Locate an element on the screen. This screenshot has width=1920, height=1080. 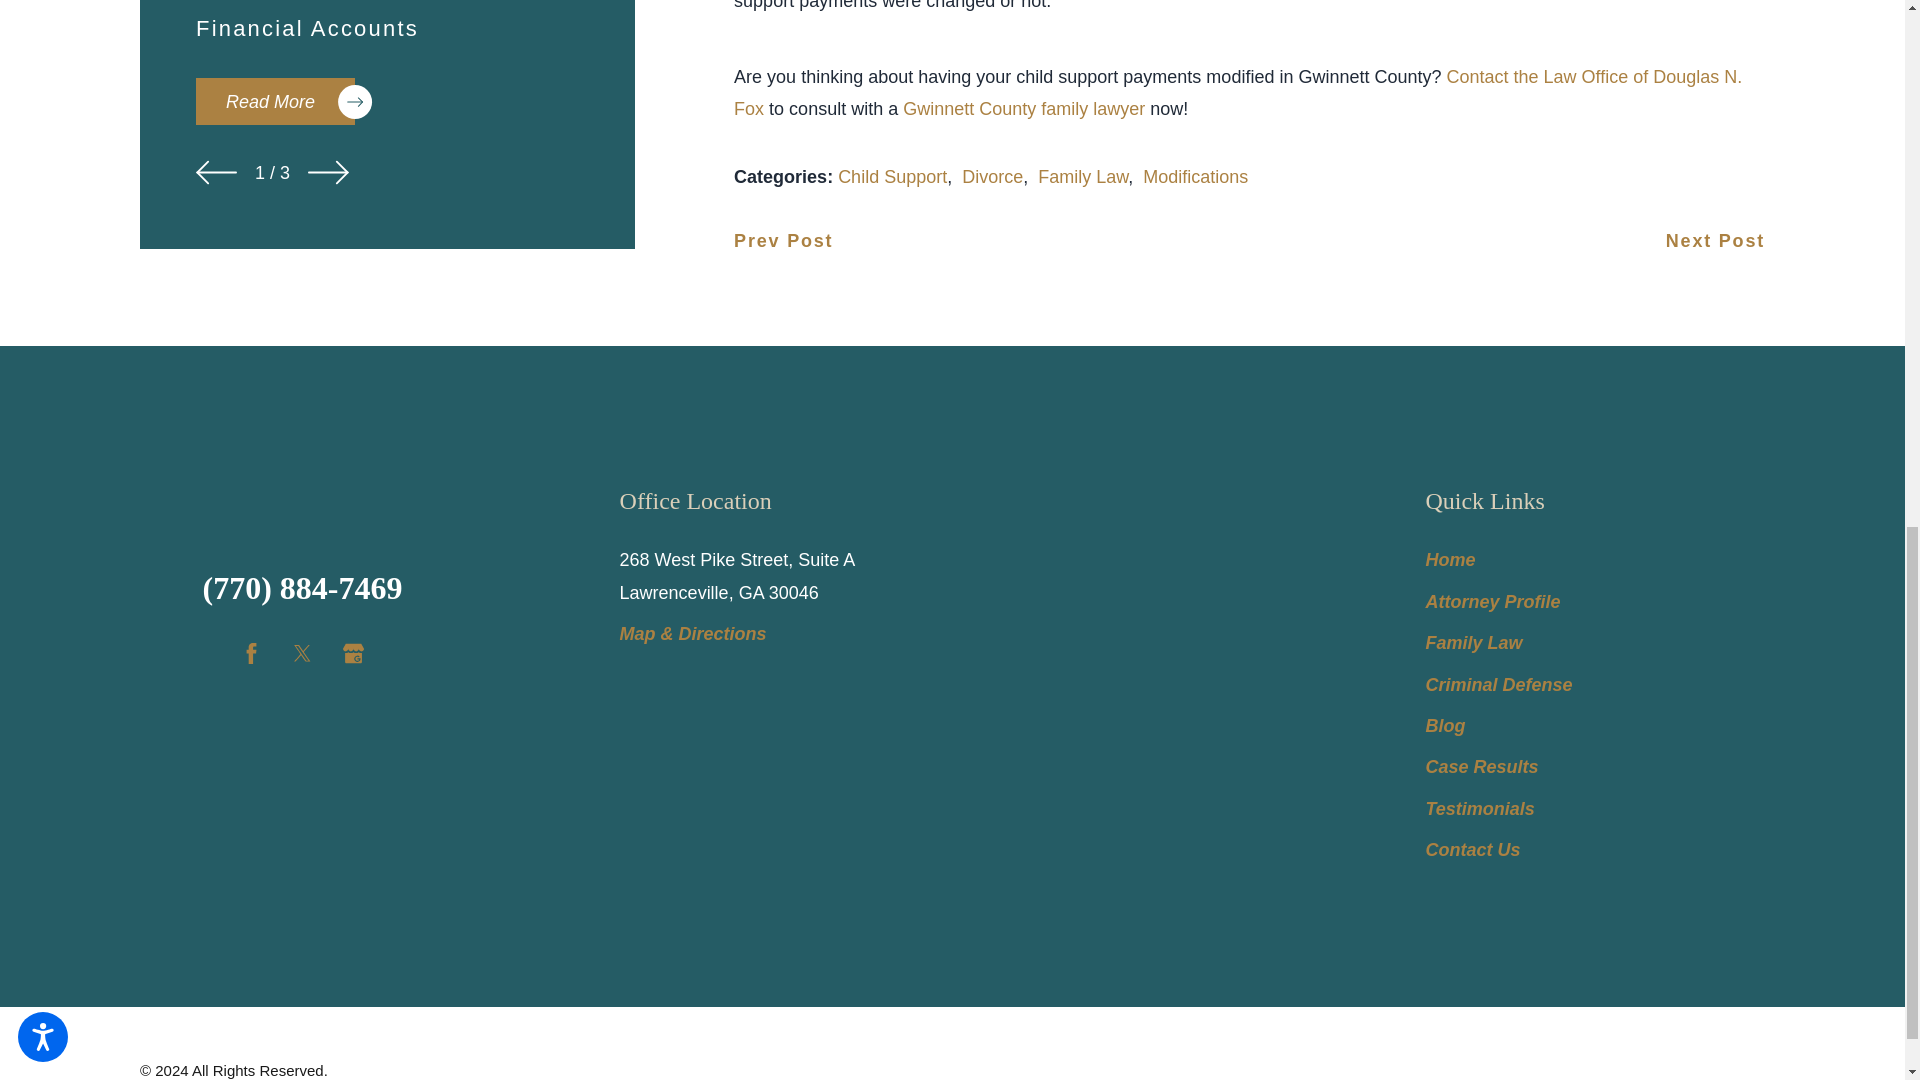
View previous item is located at coordinates (216, 172).